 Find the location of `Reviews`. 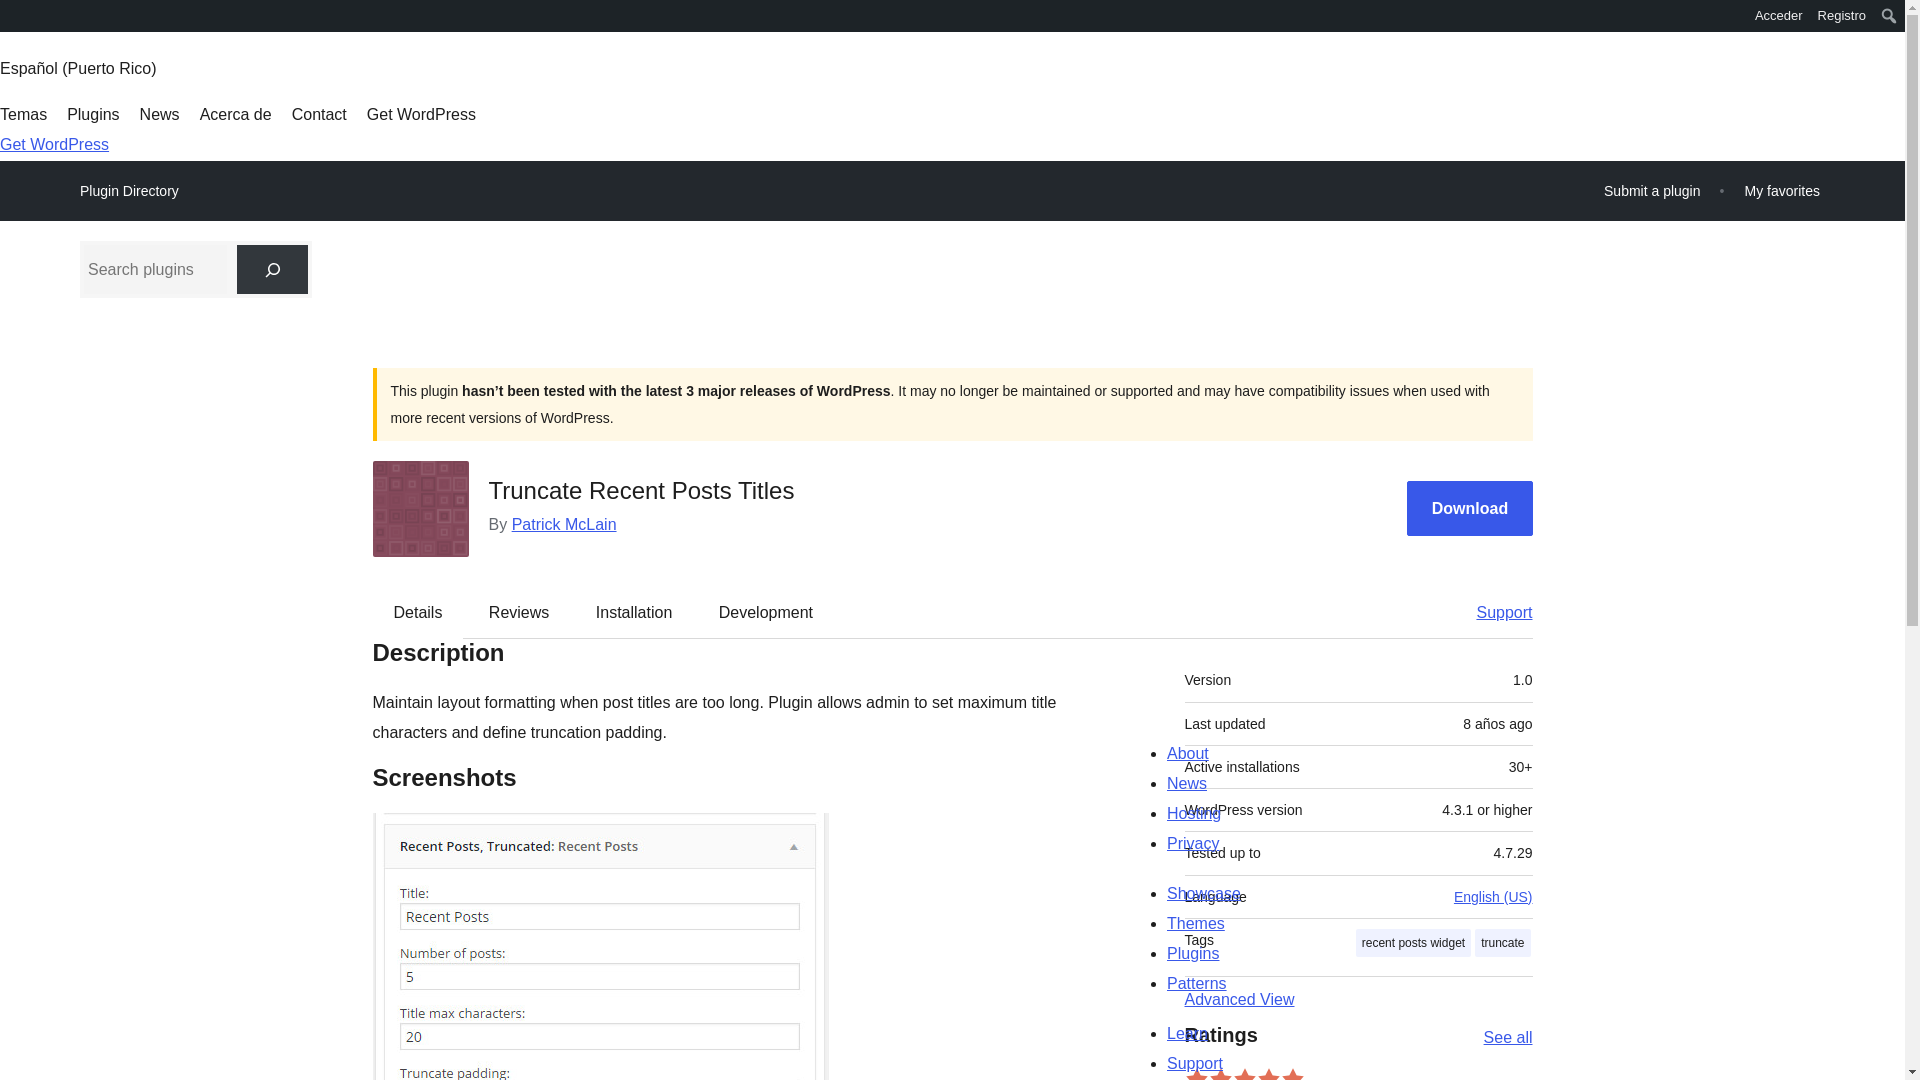

Reviews is located at coordinates (518, 612).